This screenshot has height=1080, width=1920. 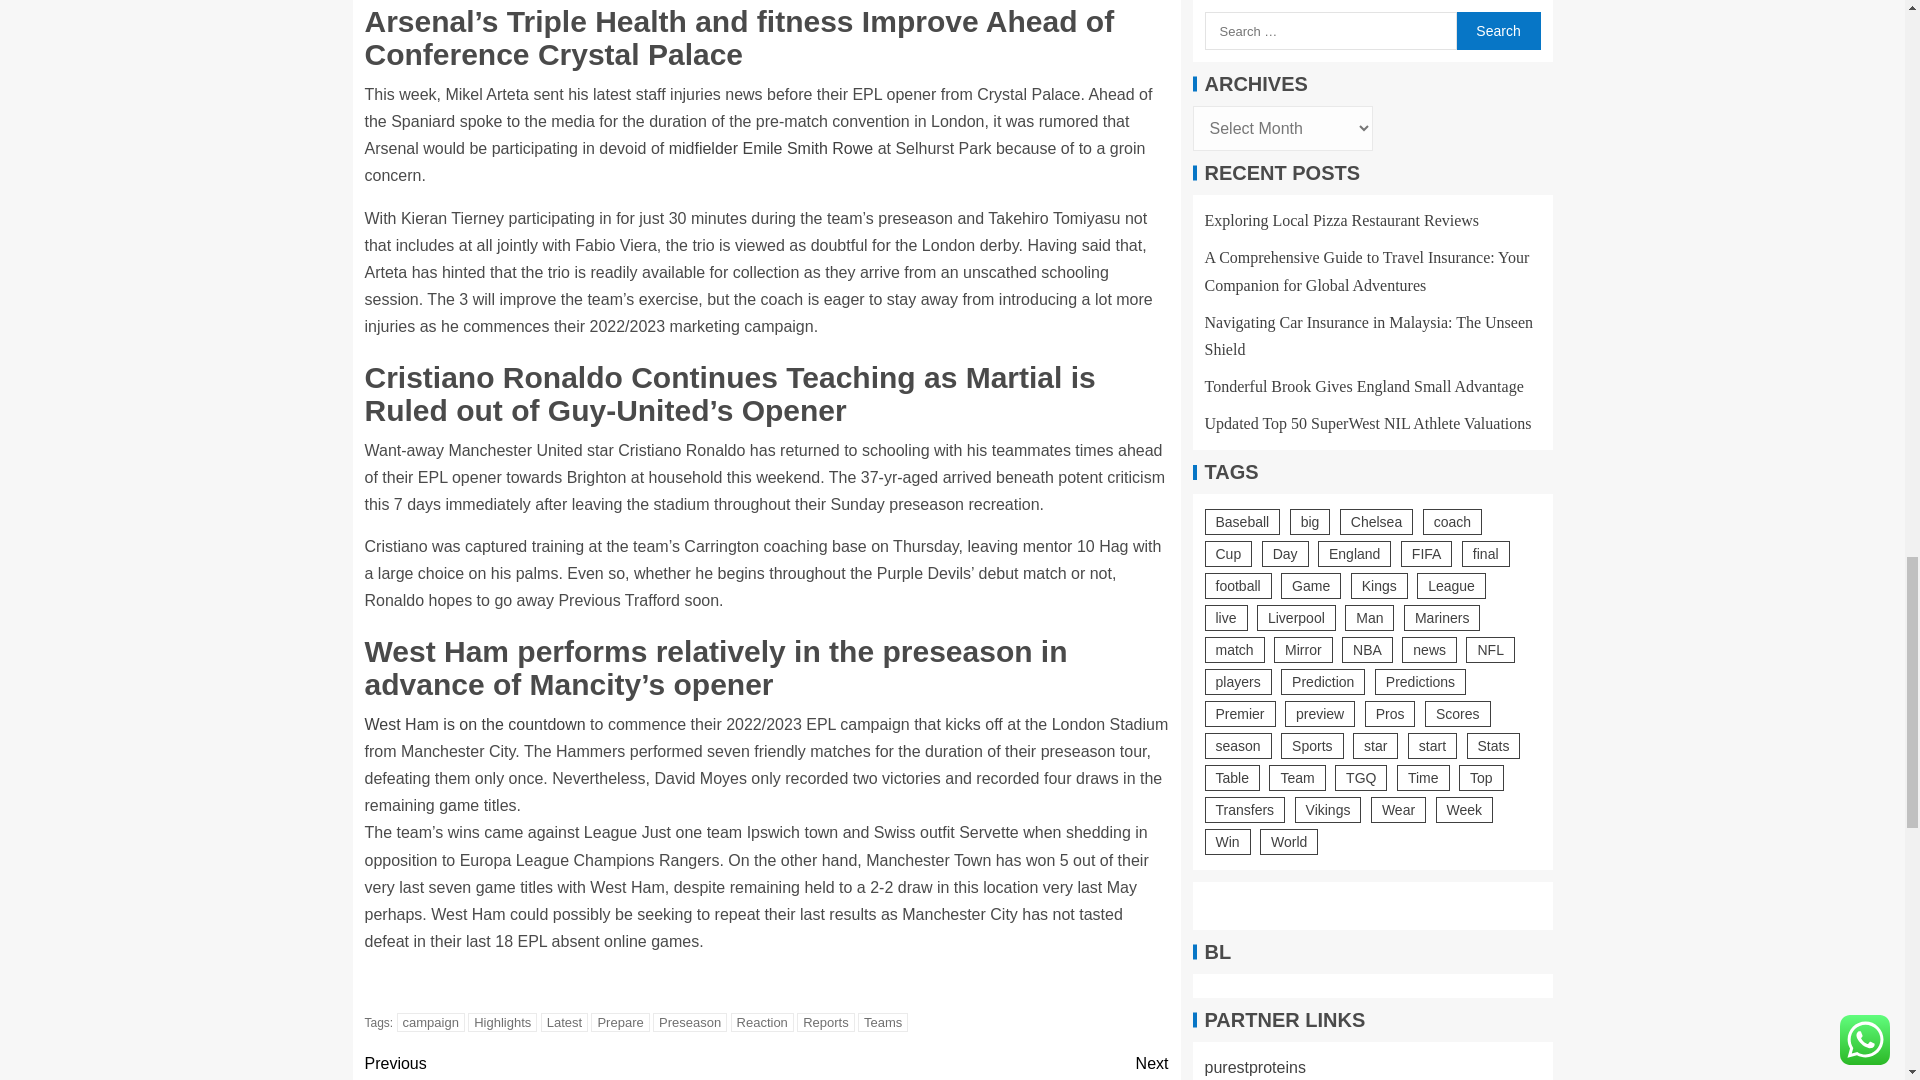 I want to click on Highlights, so click(x=502, y=1022).